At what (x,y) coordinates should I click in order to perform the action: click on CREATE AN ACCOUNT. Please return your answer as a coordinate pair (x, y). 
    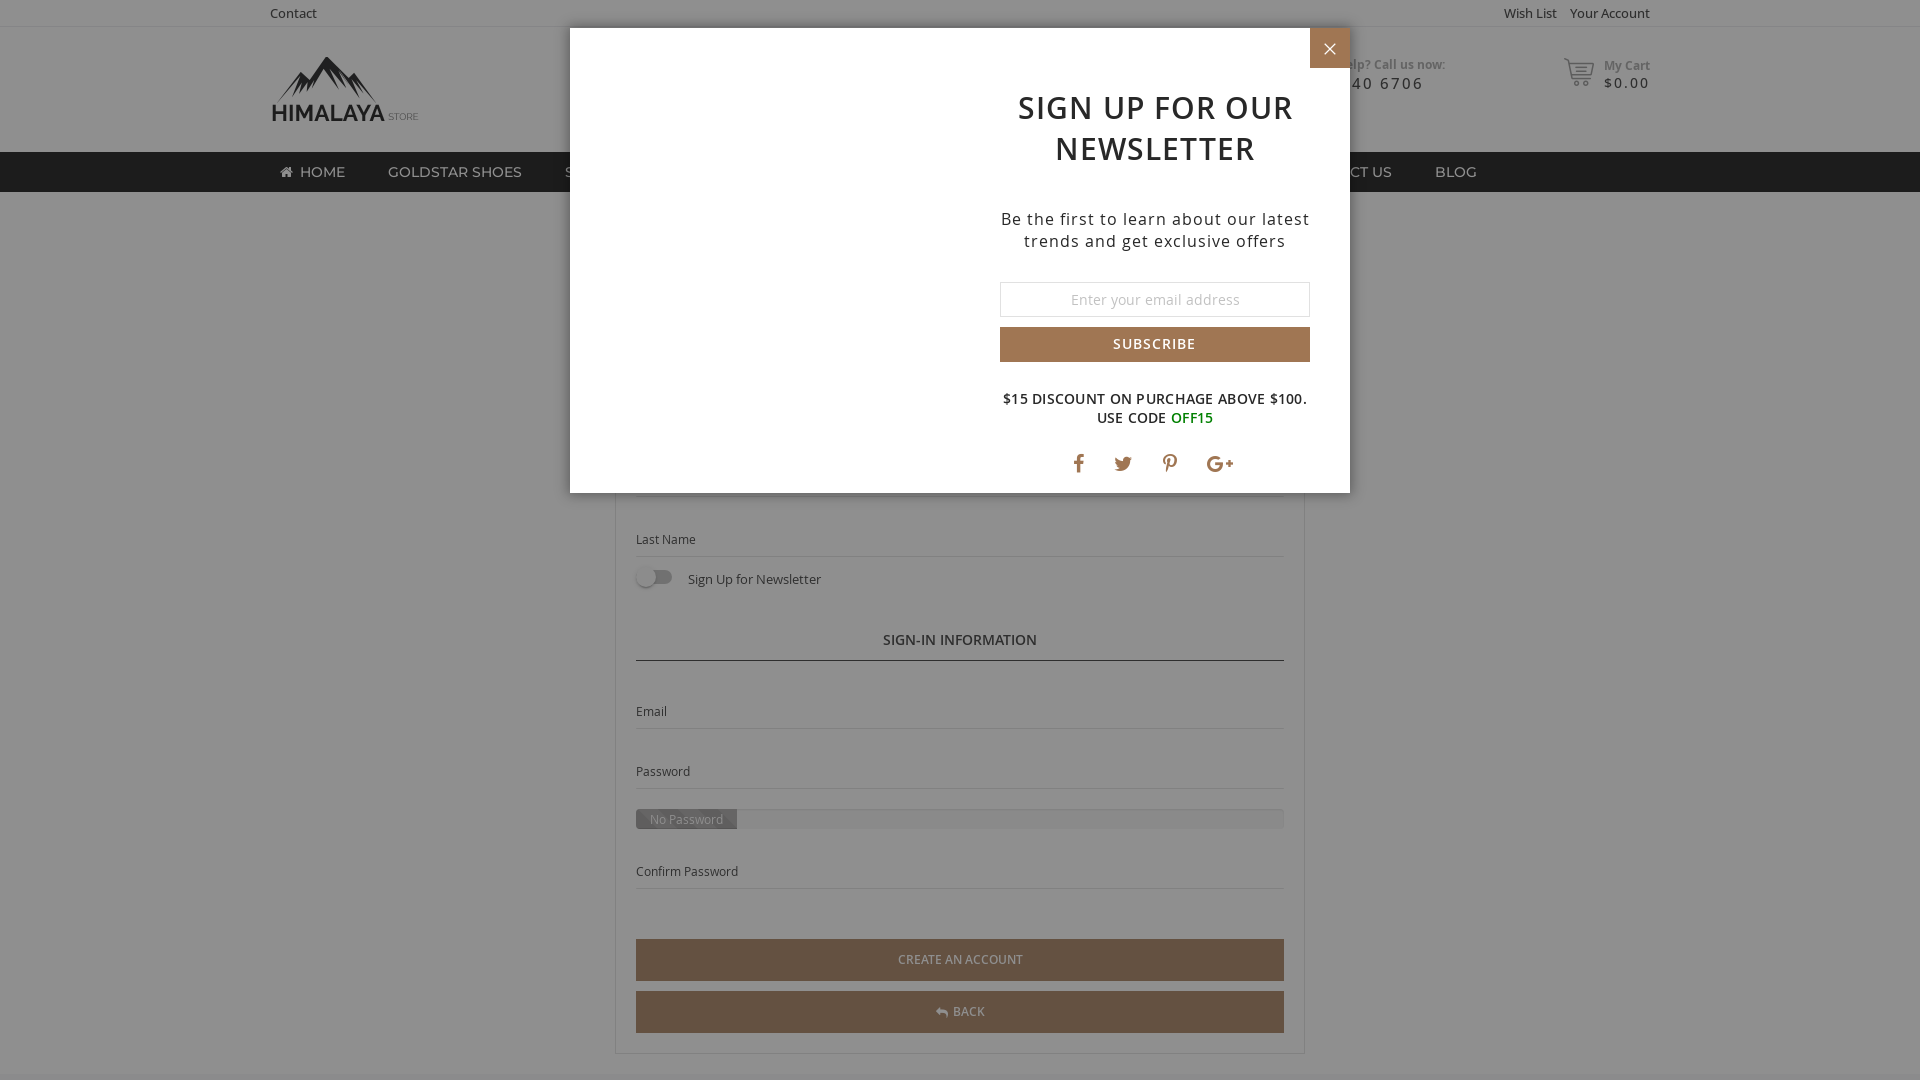
    Looking at the image, I should click on (952, 999).